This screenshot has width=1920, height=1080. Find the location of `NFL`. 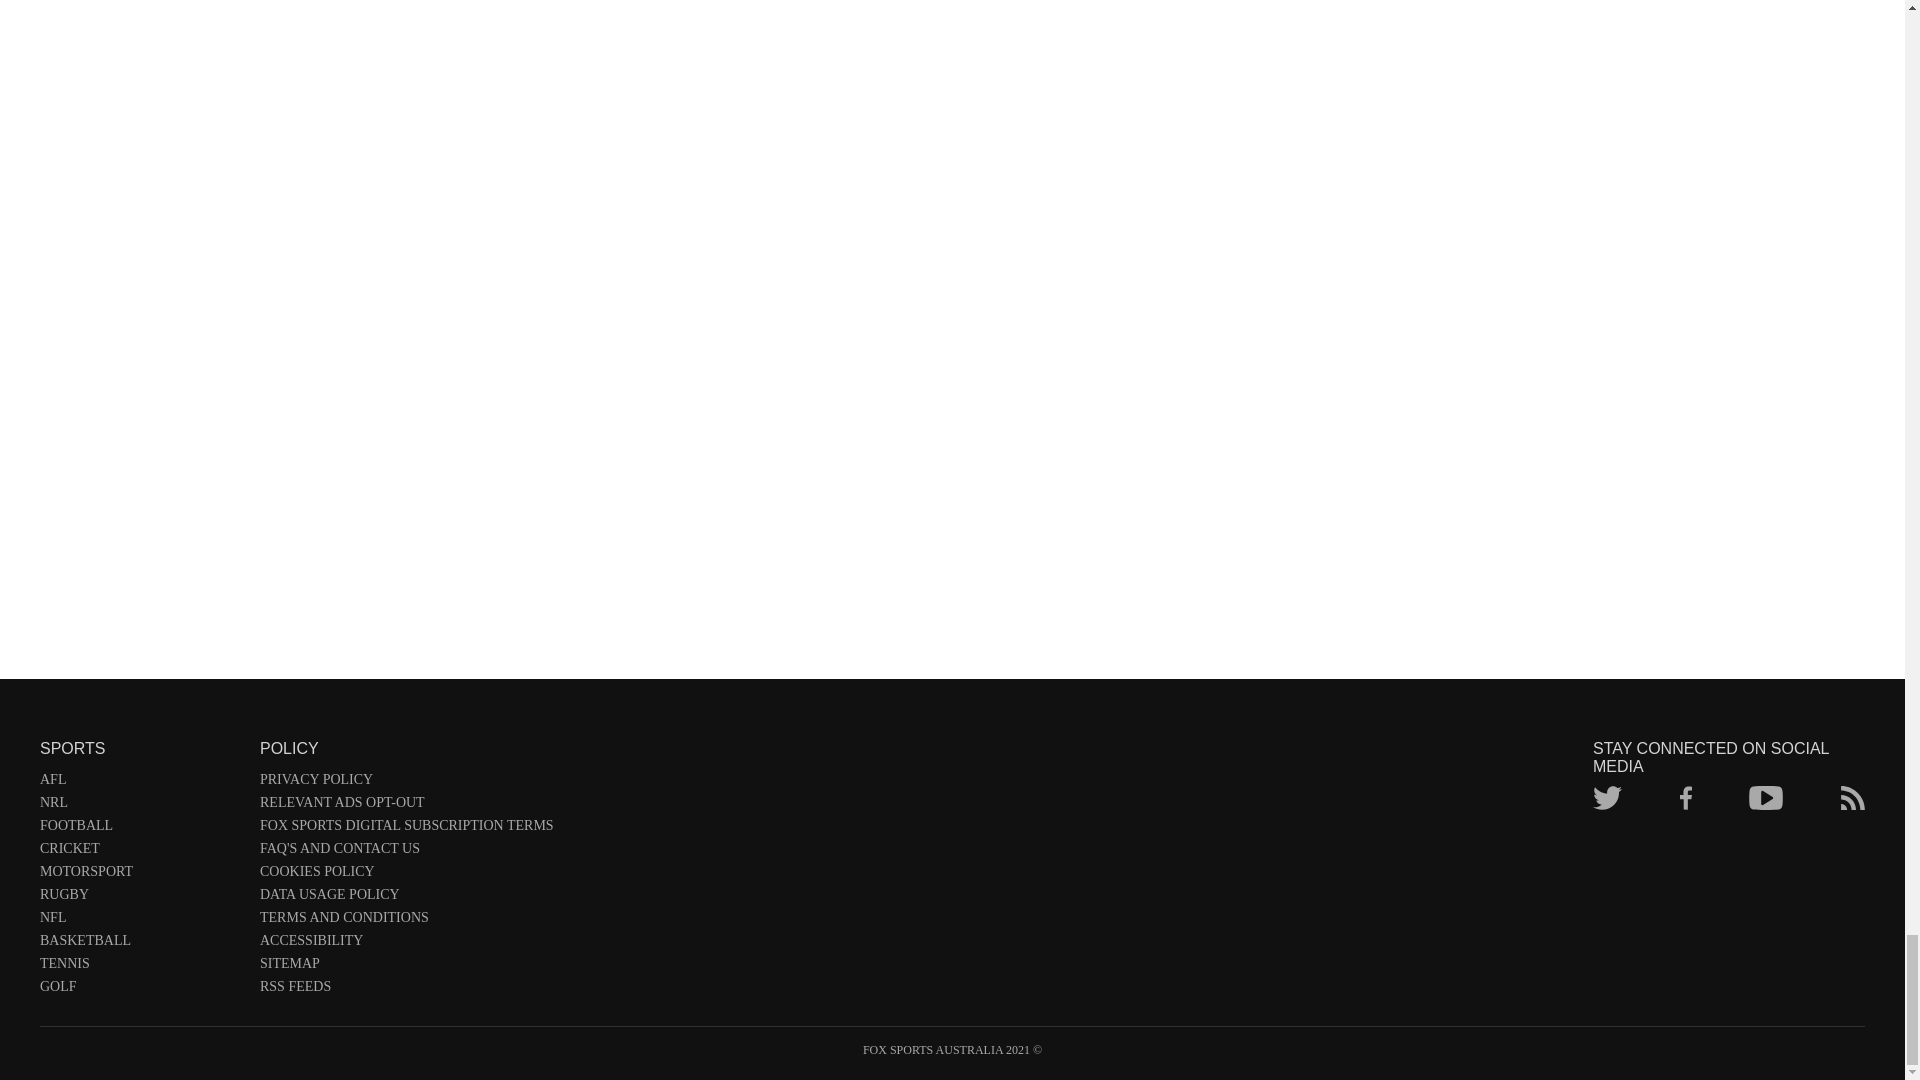

NFL is located at coordinates (140, 922).